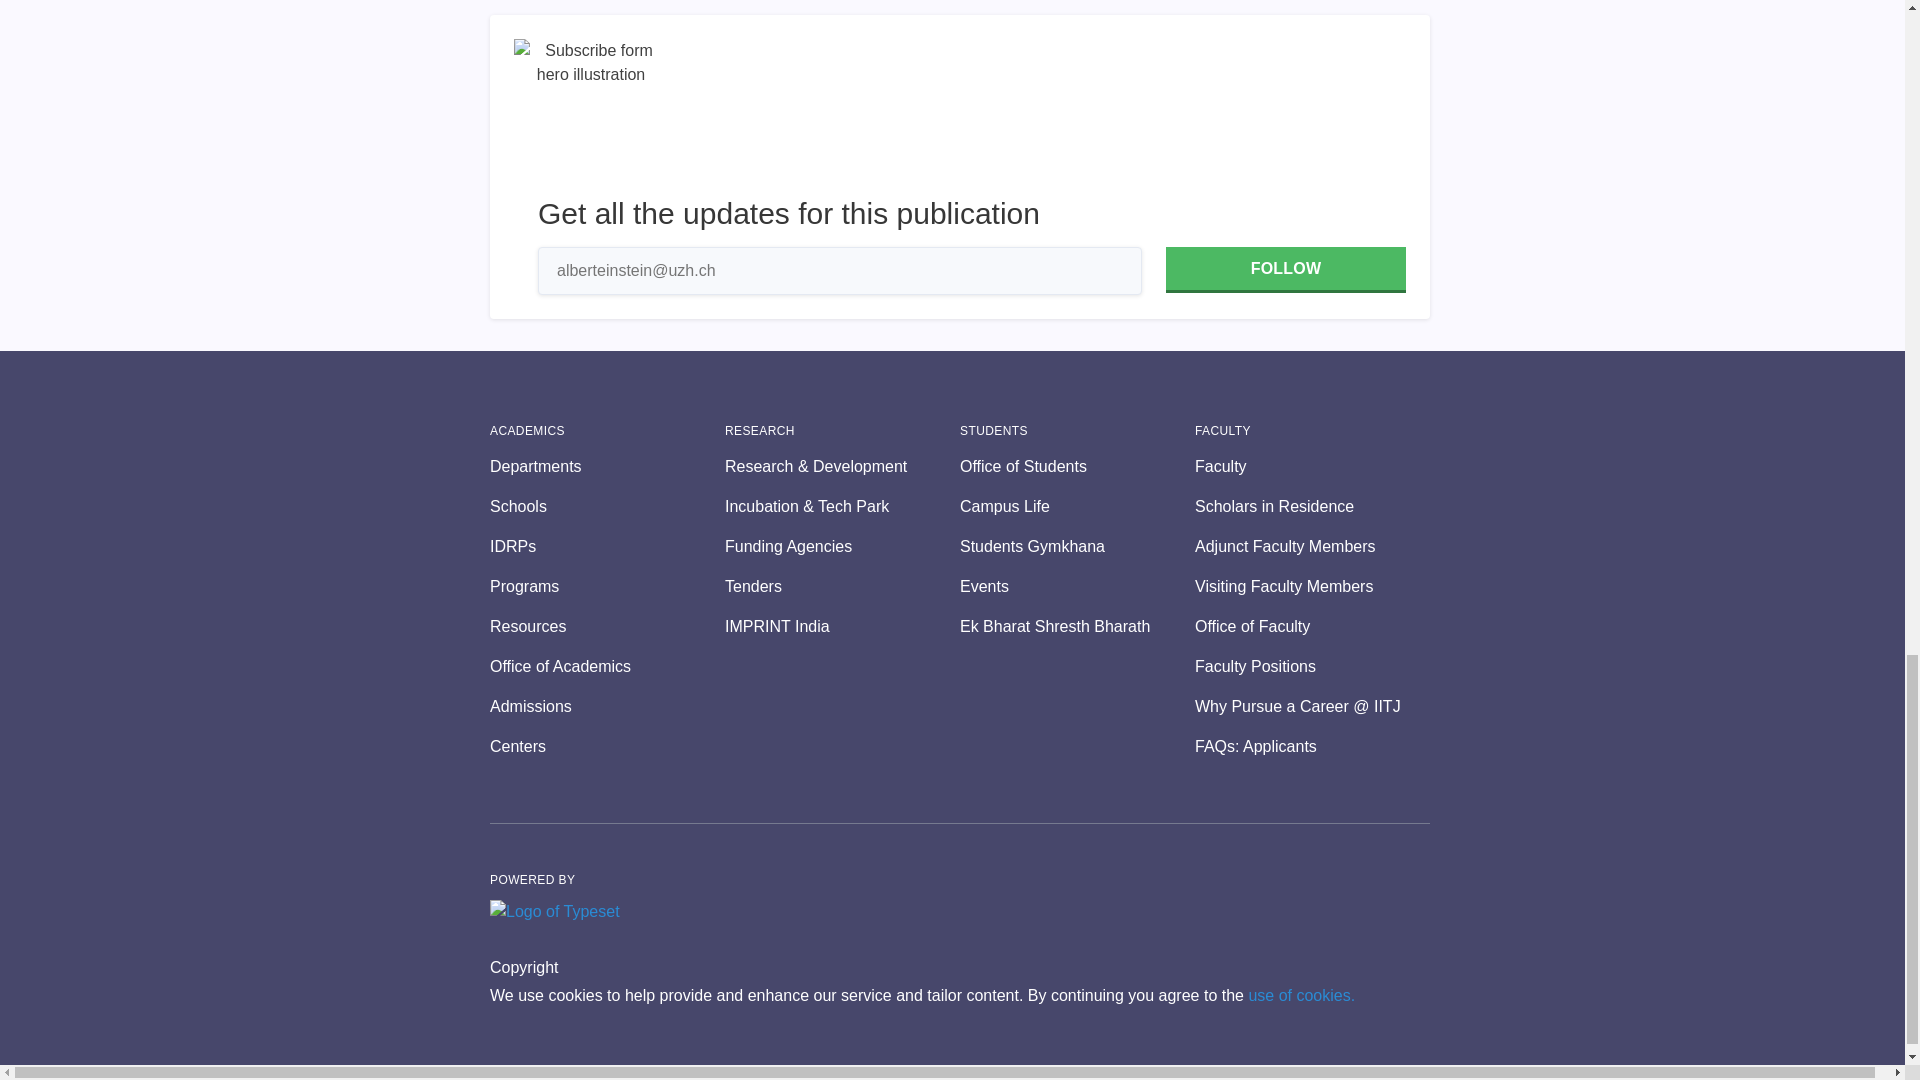 This screenshot has width=1920, height=1080. What do you see at coordinates (1077, 466) in the screenshot?
I see `Office of Students` at bounding box center [1077, 466].